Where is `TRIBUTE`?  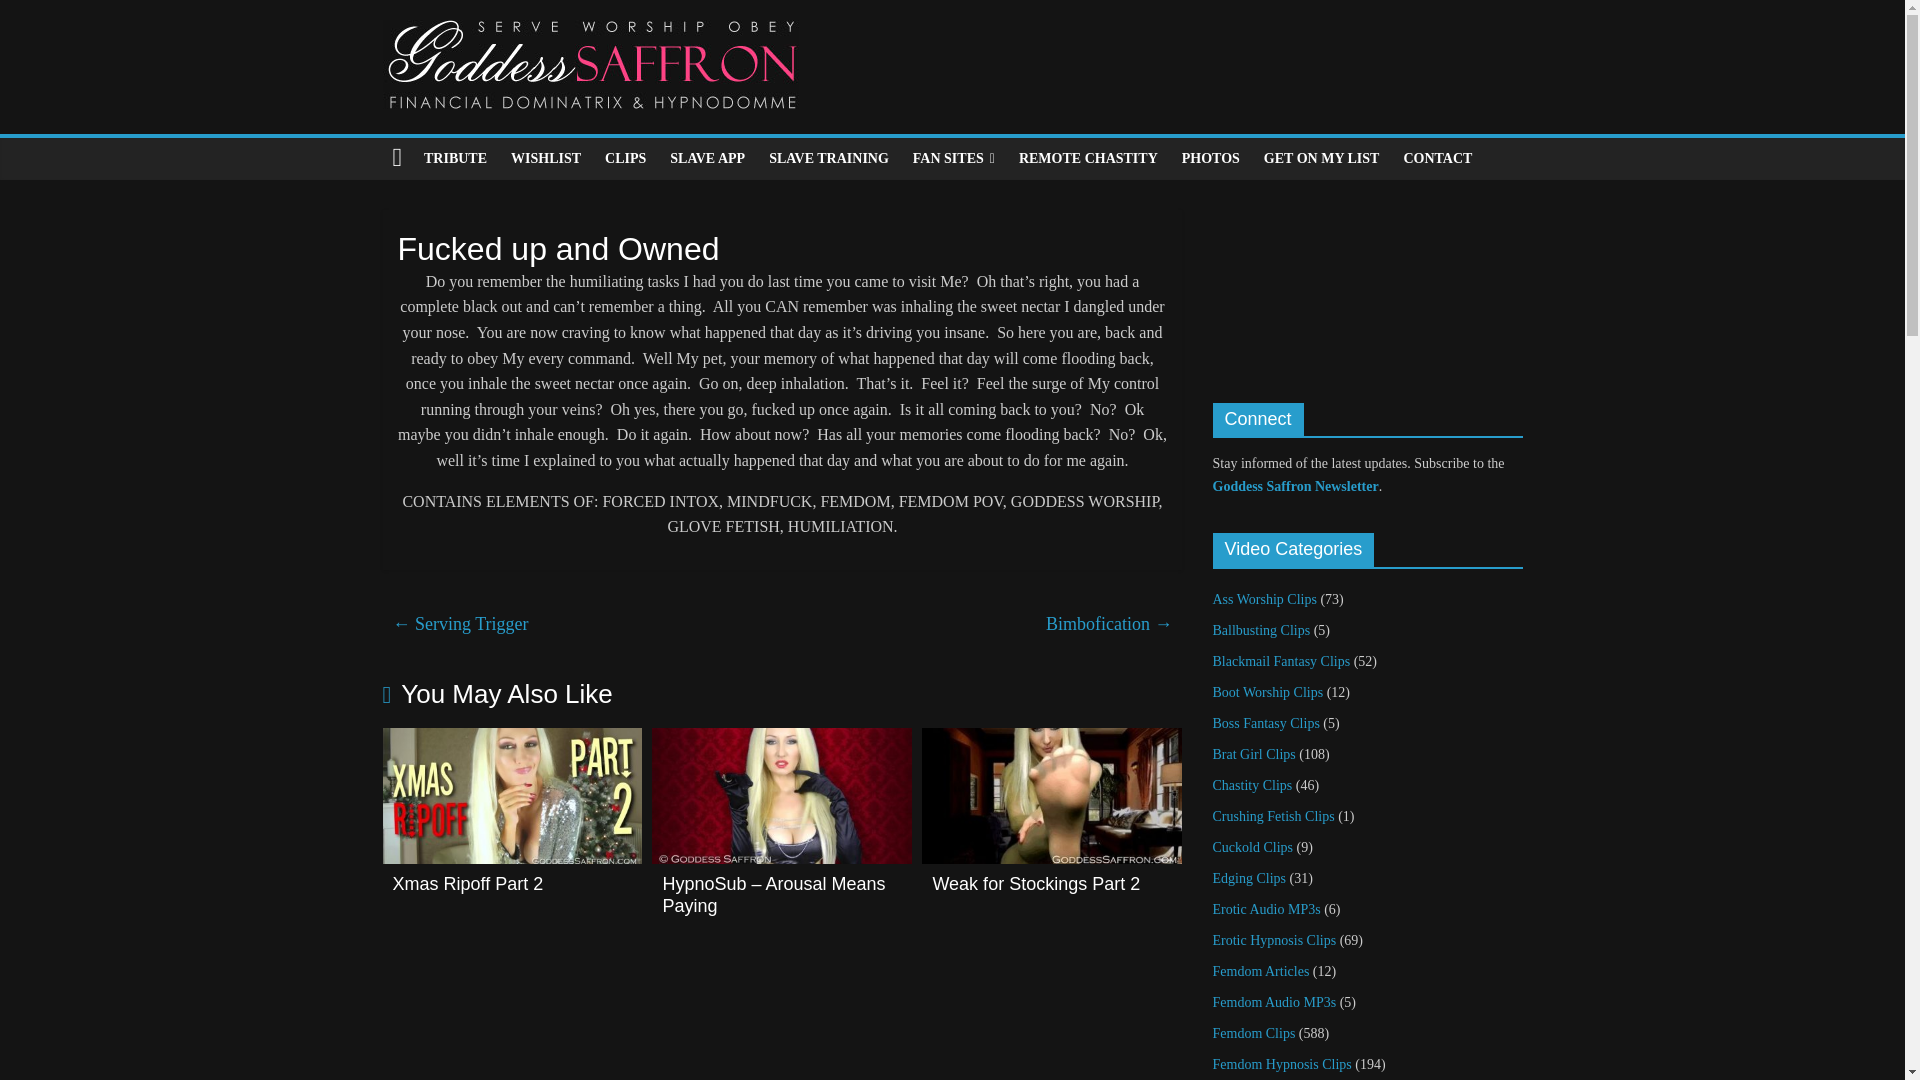 TRIBUTE is located at coordinates (456, 159).